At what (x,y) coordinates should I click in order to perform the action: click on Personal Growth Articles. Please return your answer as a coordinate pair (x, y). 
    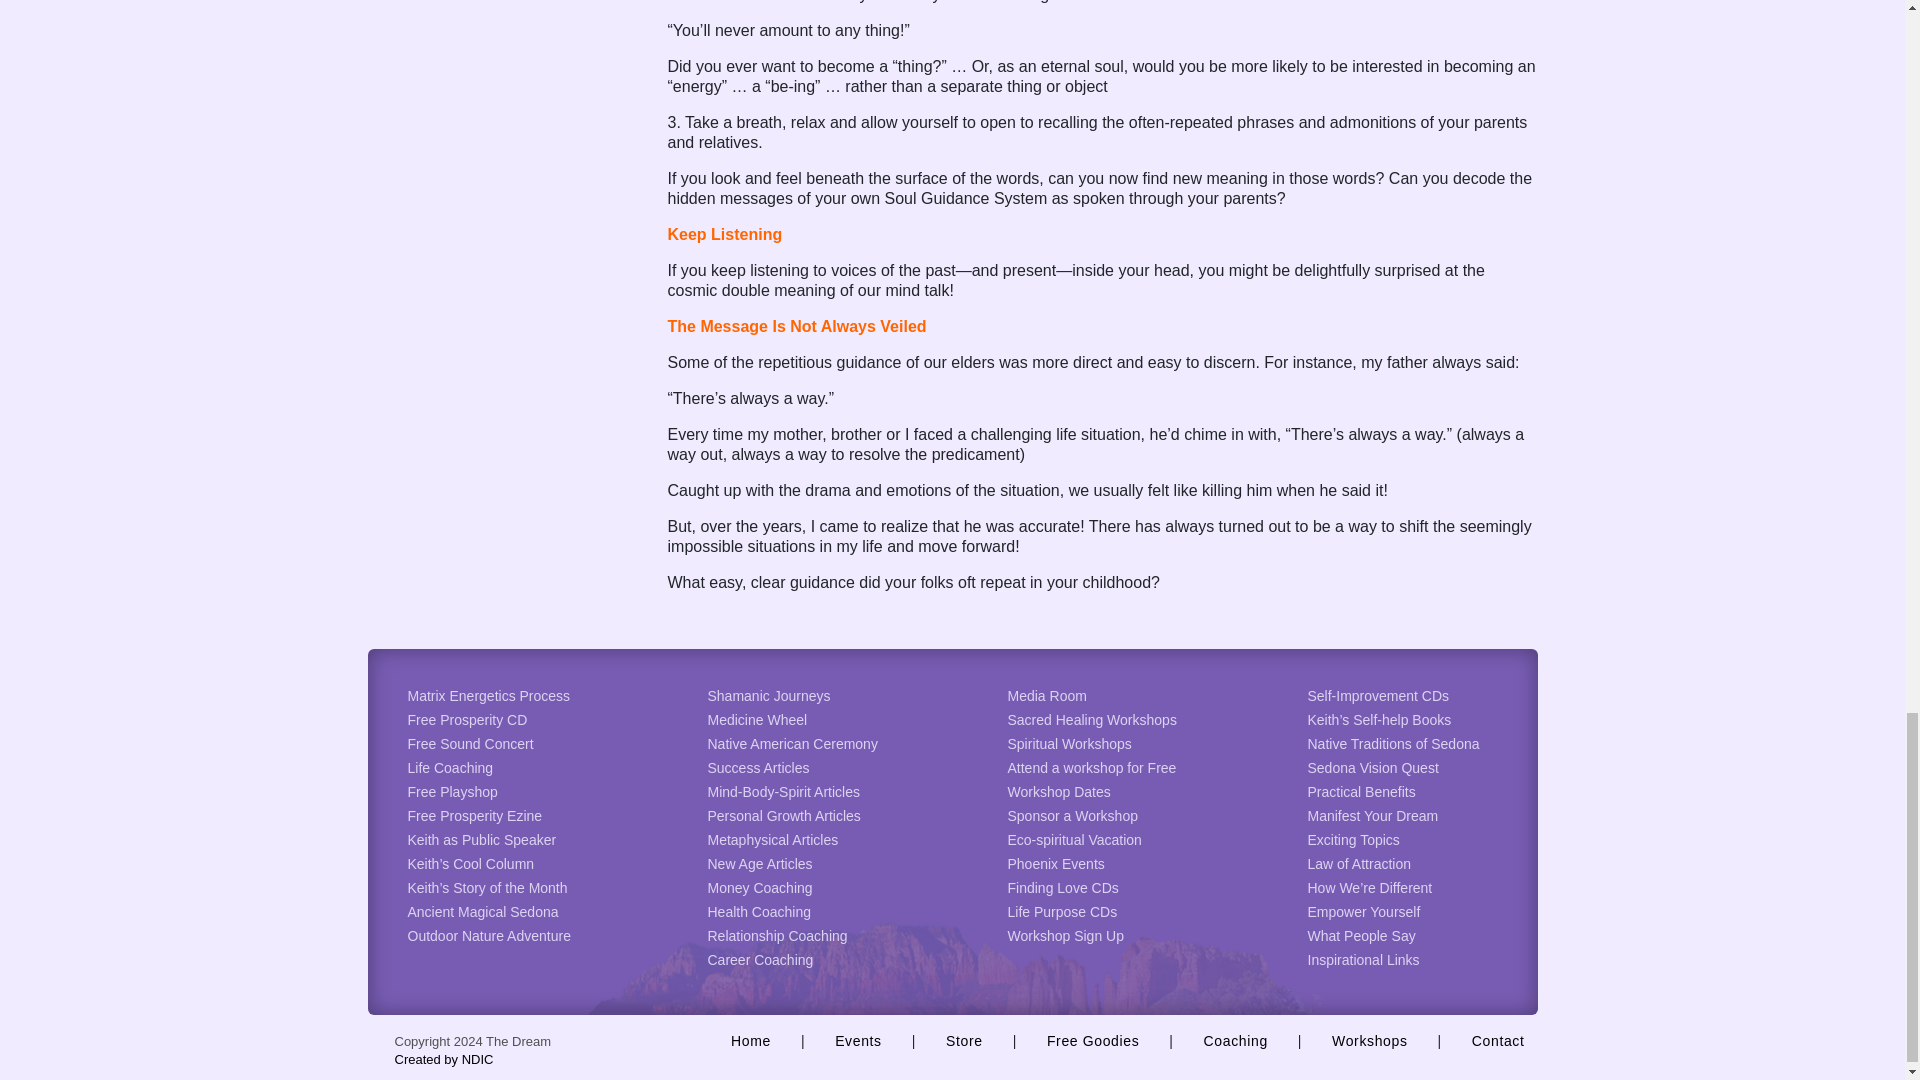
    Looking at the image, I should click on (784, 816).